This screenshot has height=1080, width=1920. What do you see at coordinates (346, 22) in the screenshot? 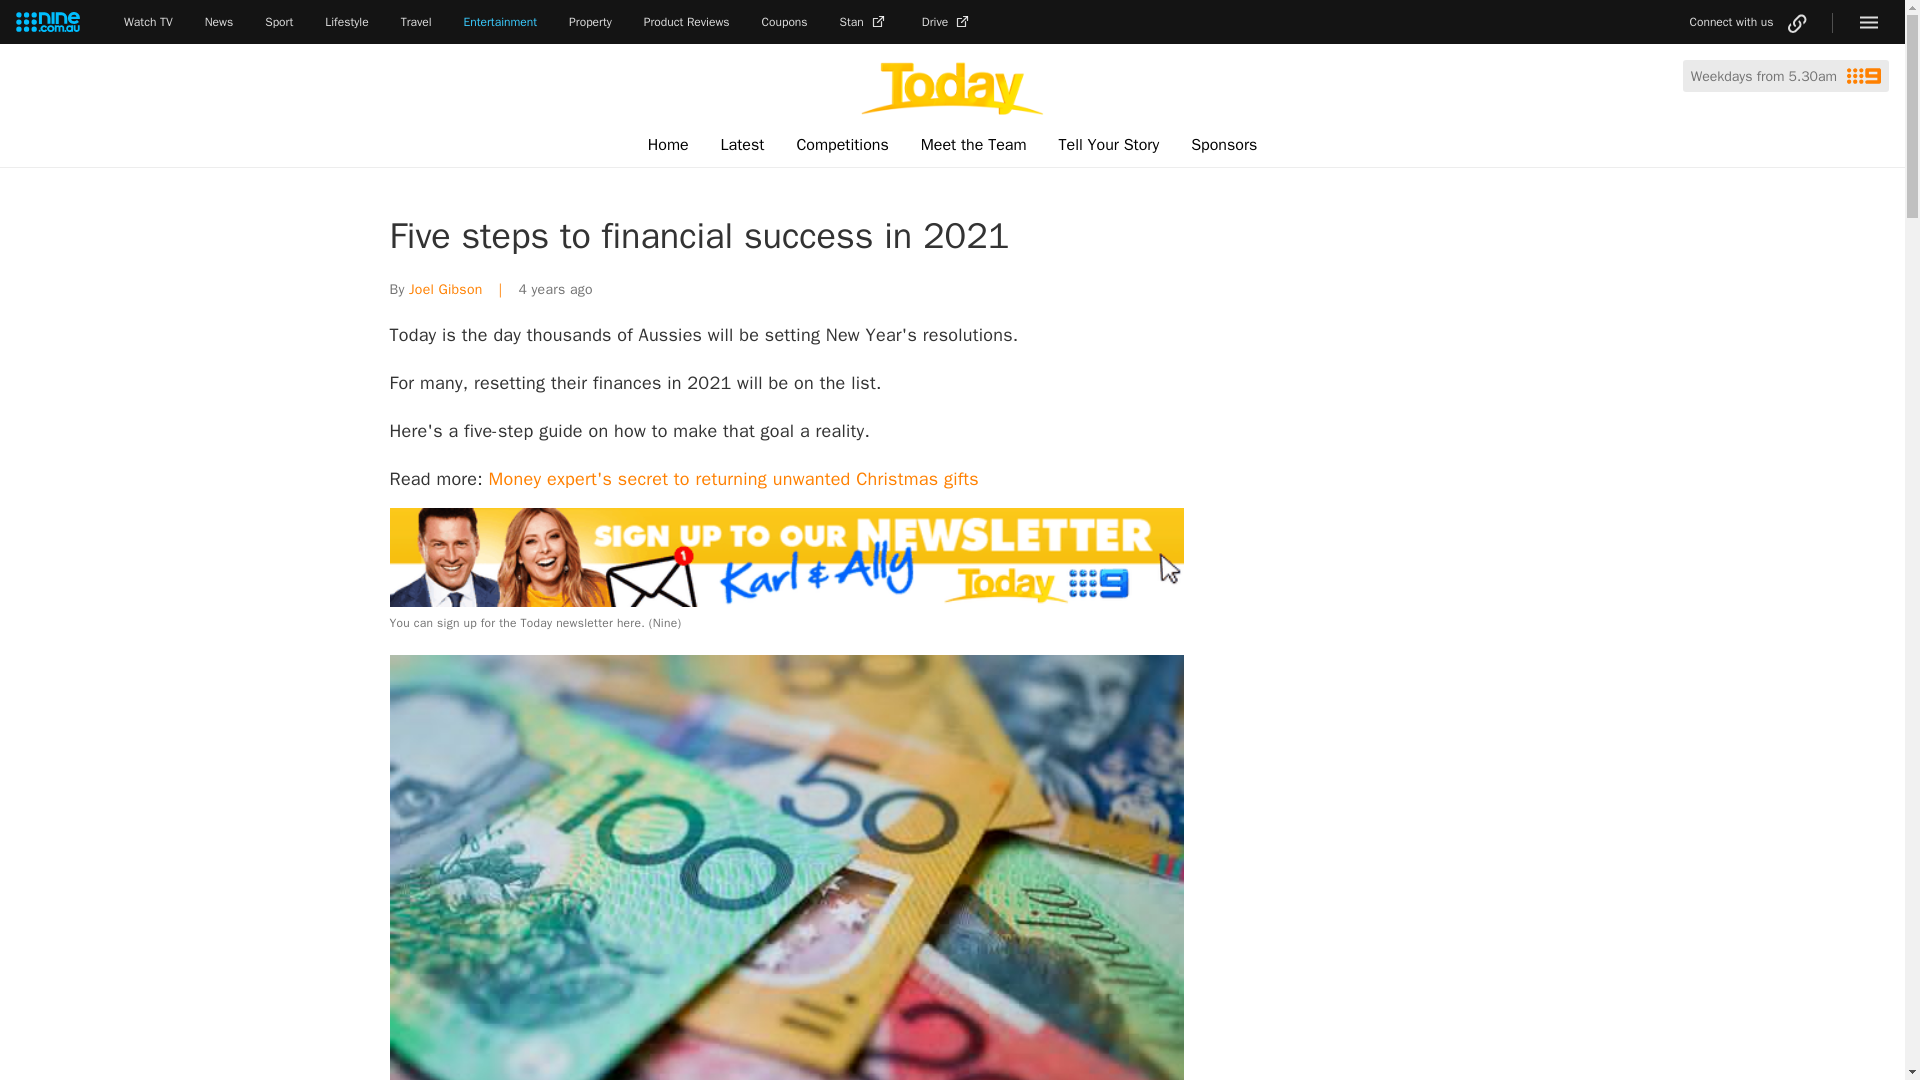
I see `Lifestyle` at bounding box center [346, 22].